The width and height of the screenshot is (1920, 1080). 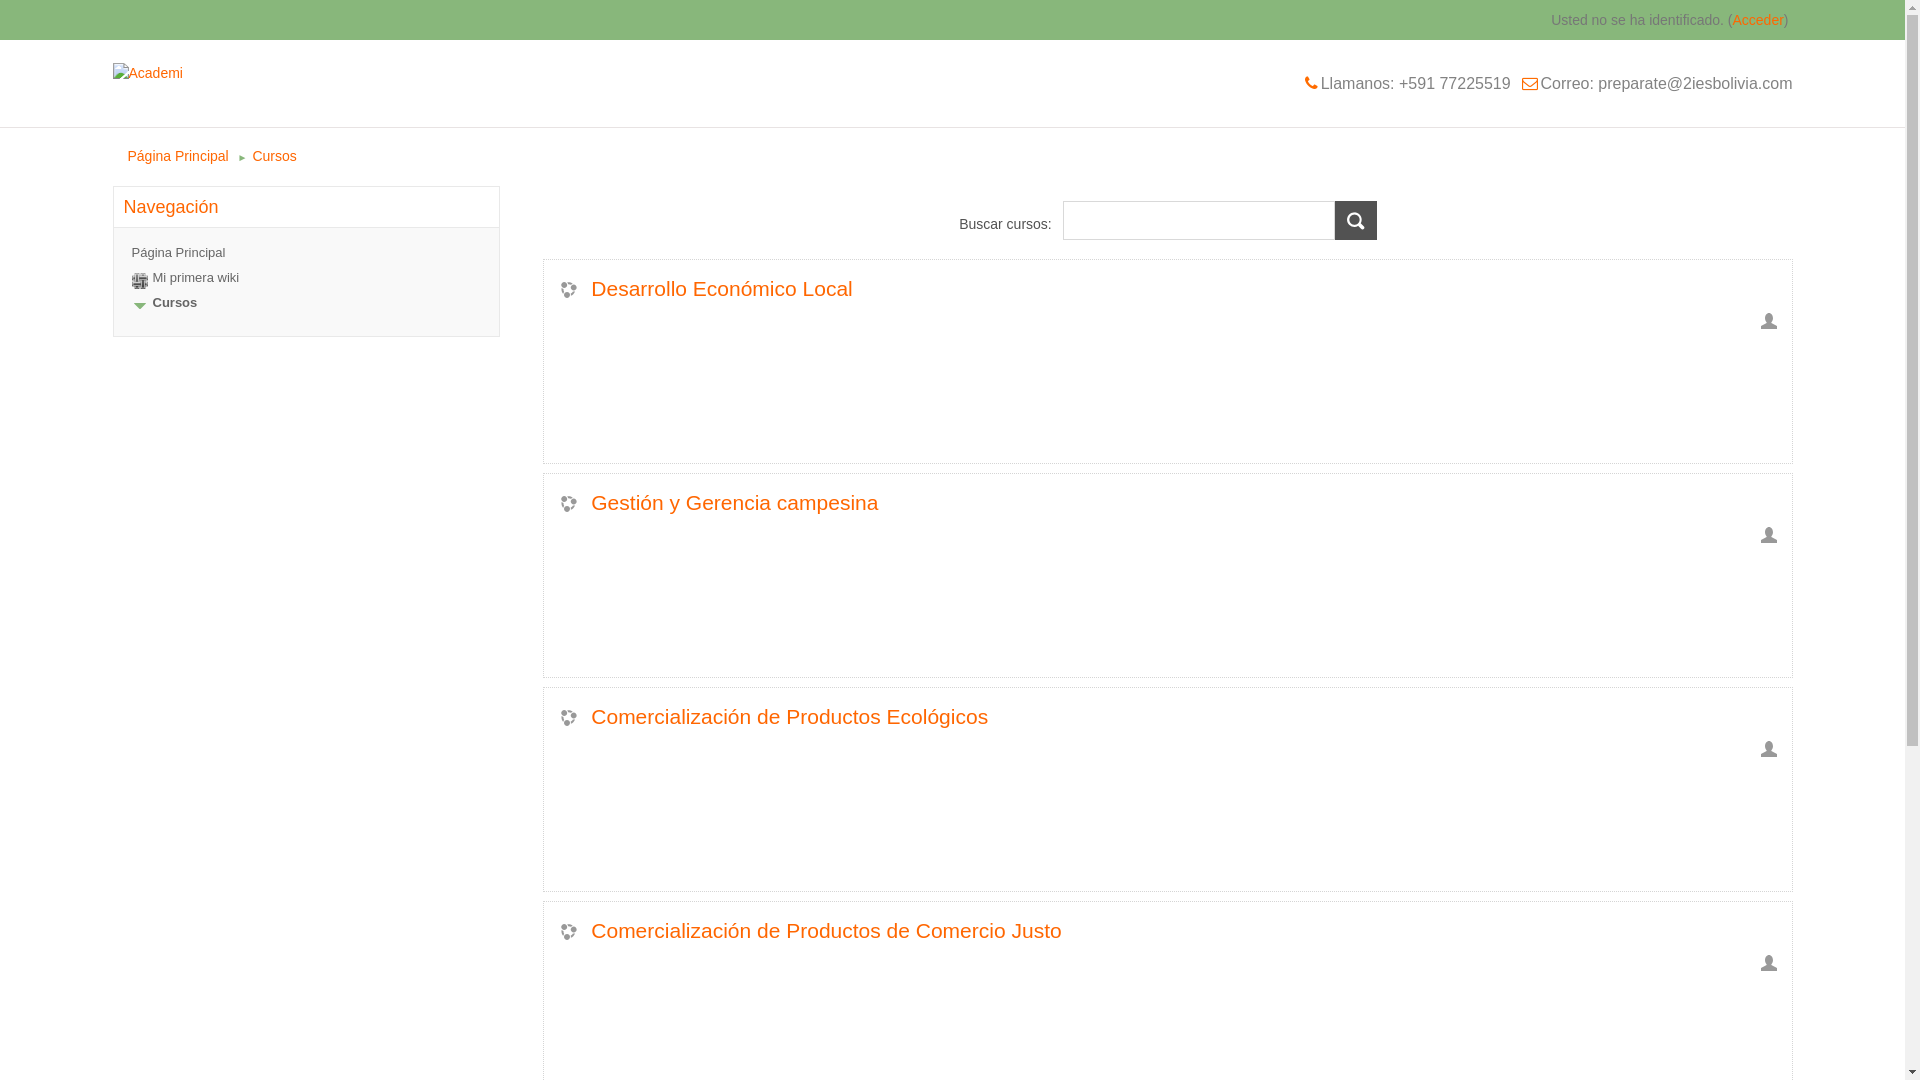 I want to click on Acceso de invitados, so click(x=1769, y=749).